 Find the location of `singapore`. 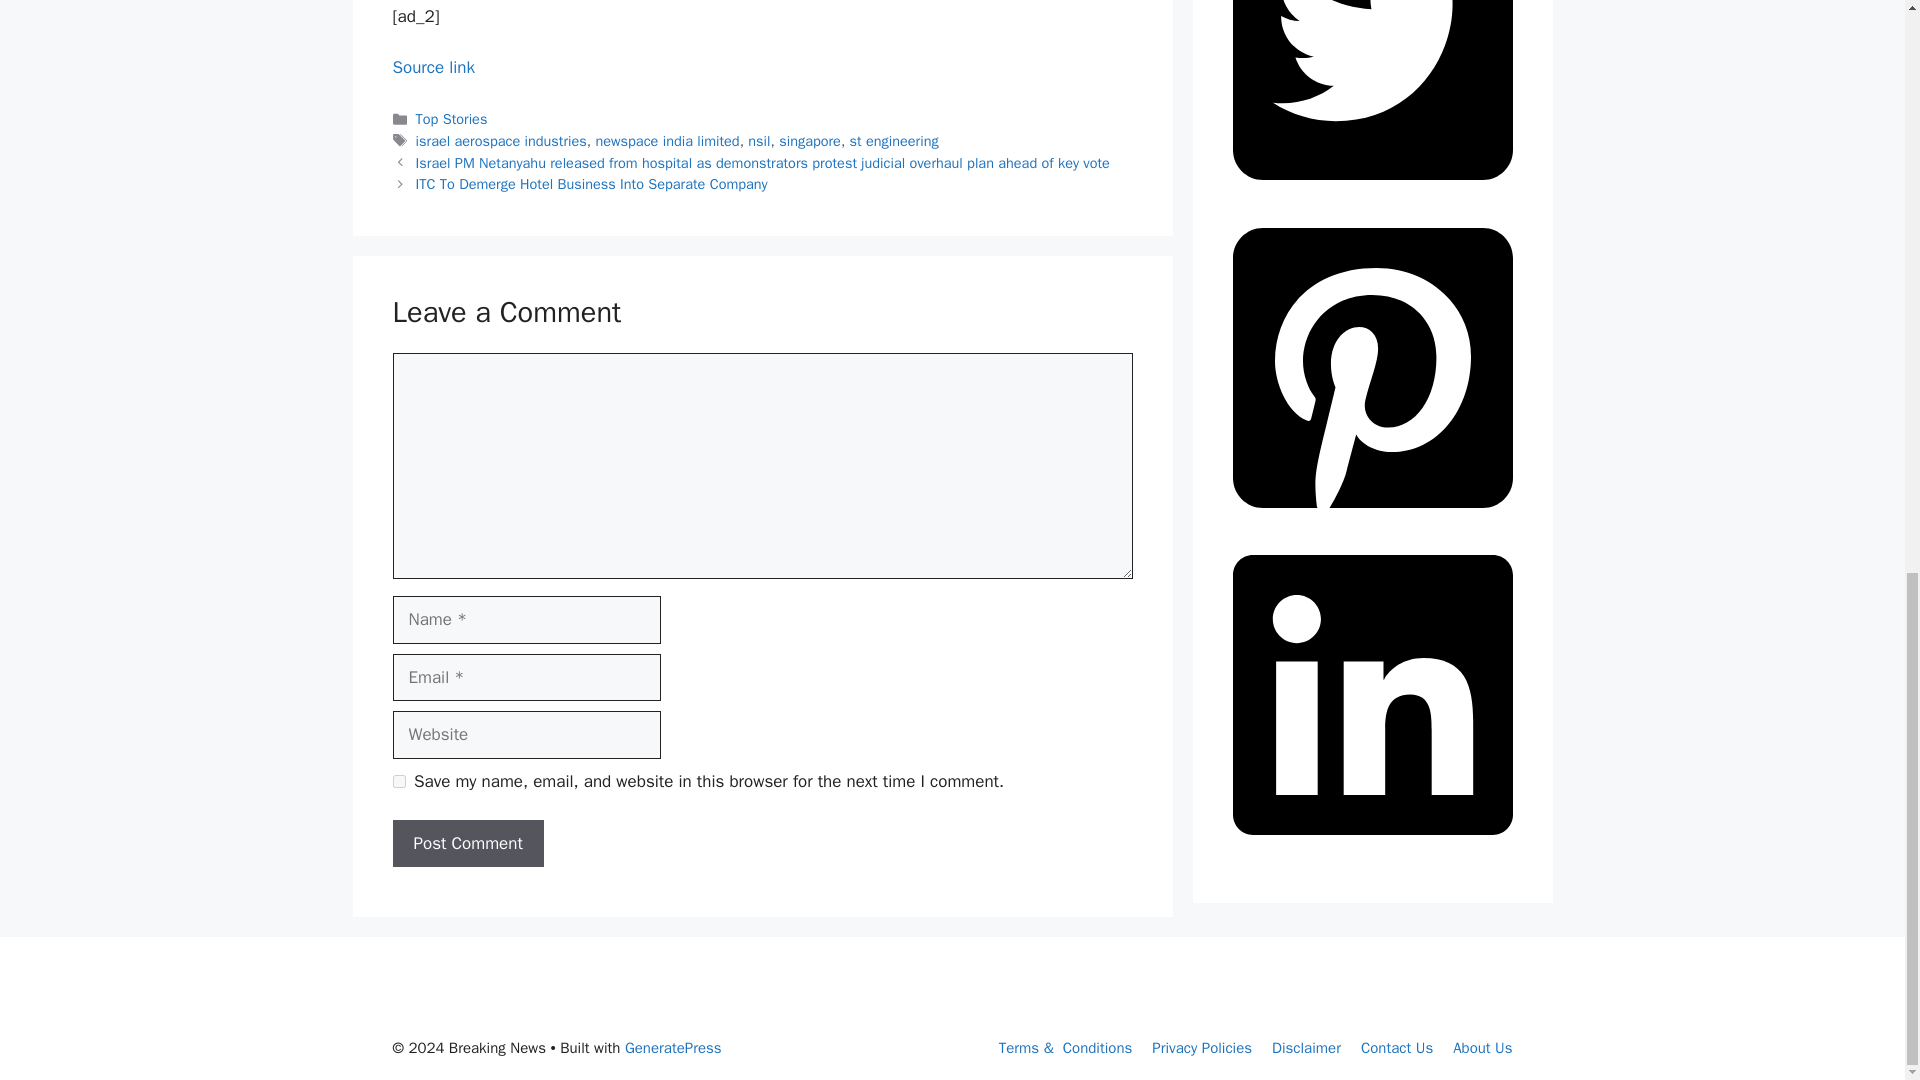

singapore is located at coordinates (810, 140).